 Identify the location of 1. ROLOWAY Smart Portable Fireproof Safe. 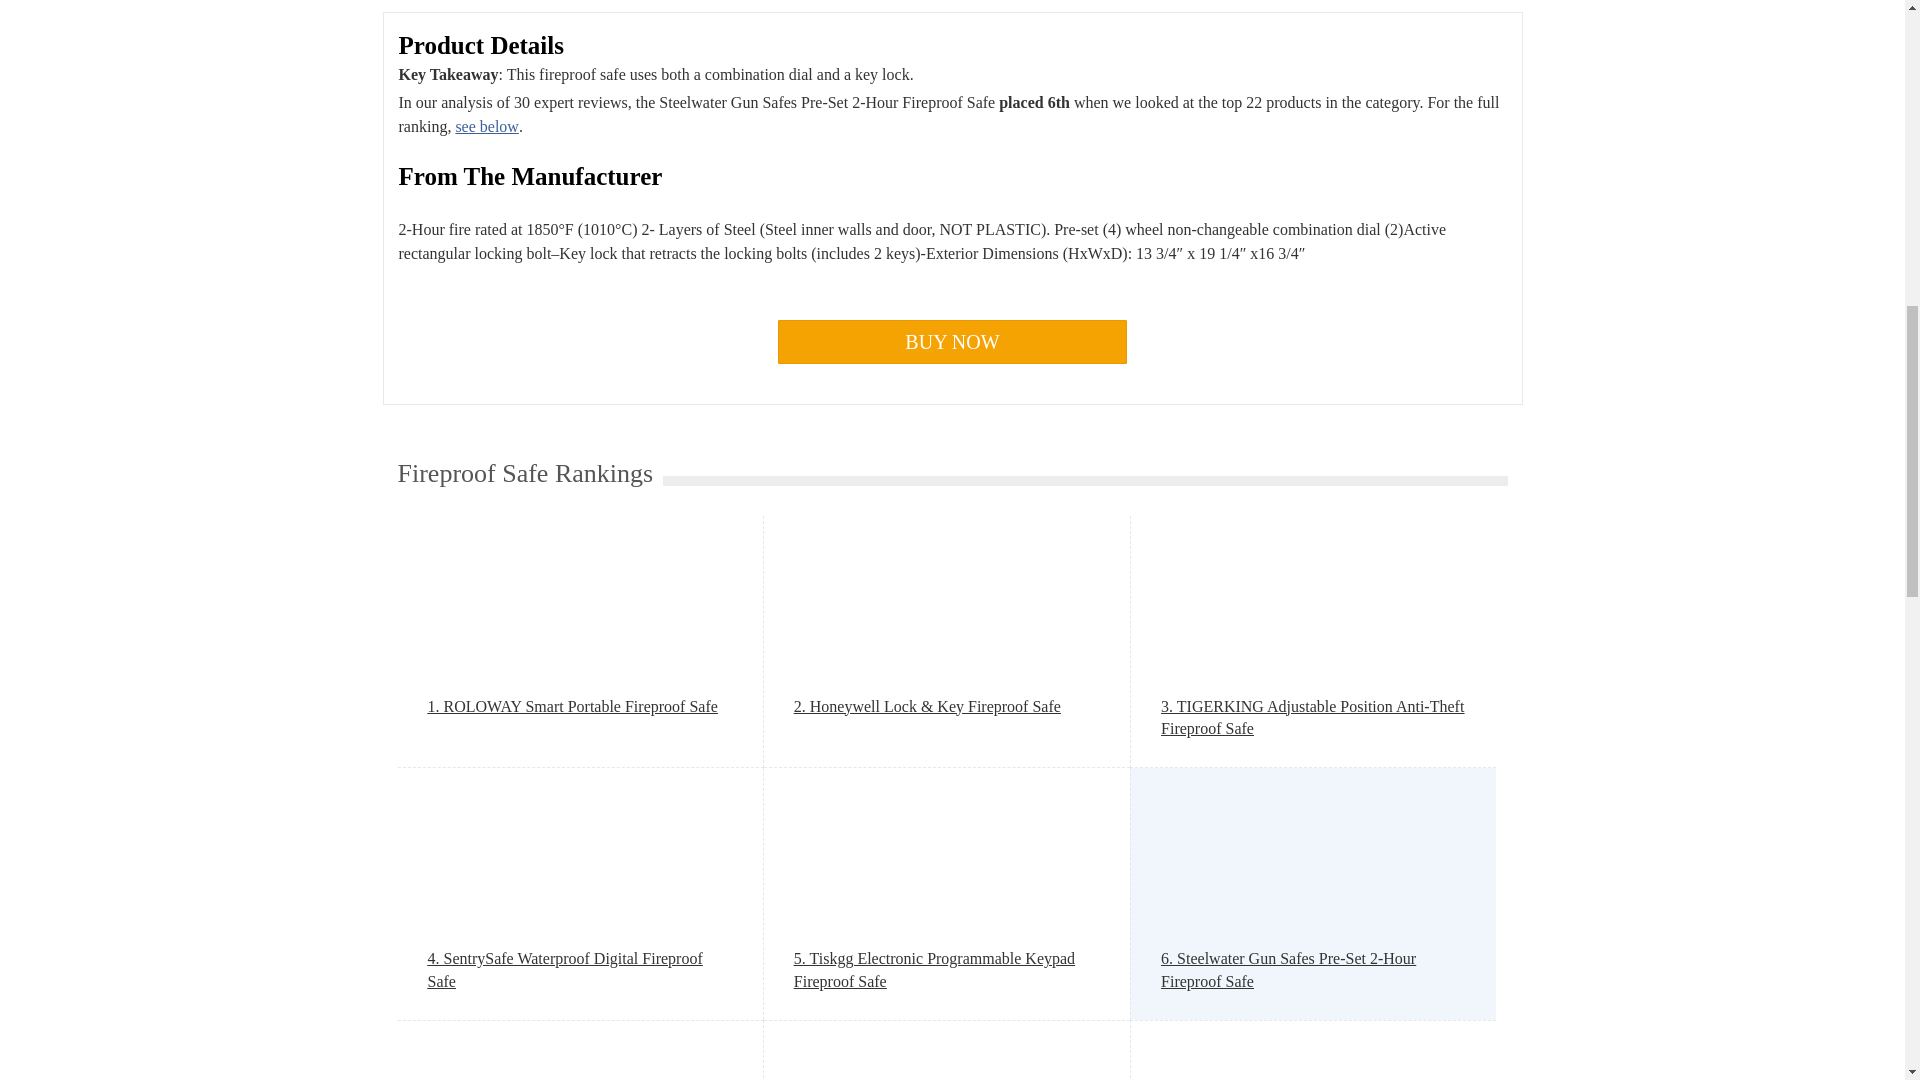
(580, 706).